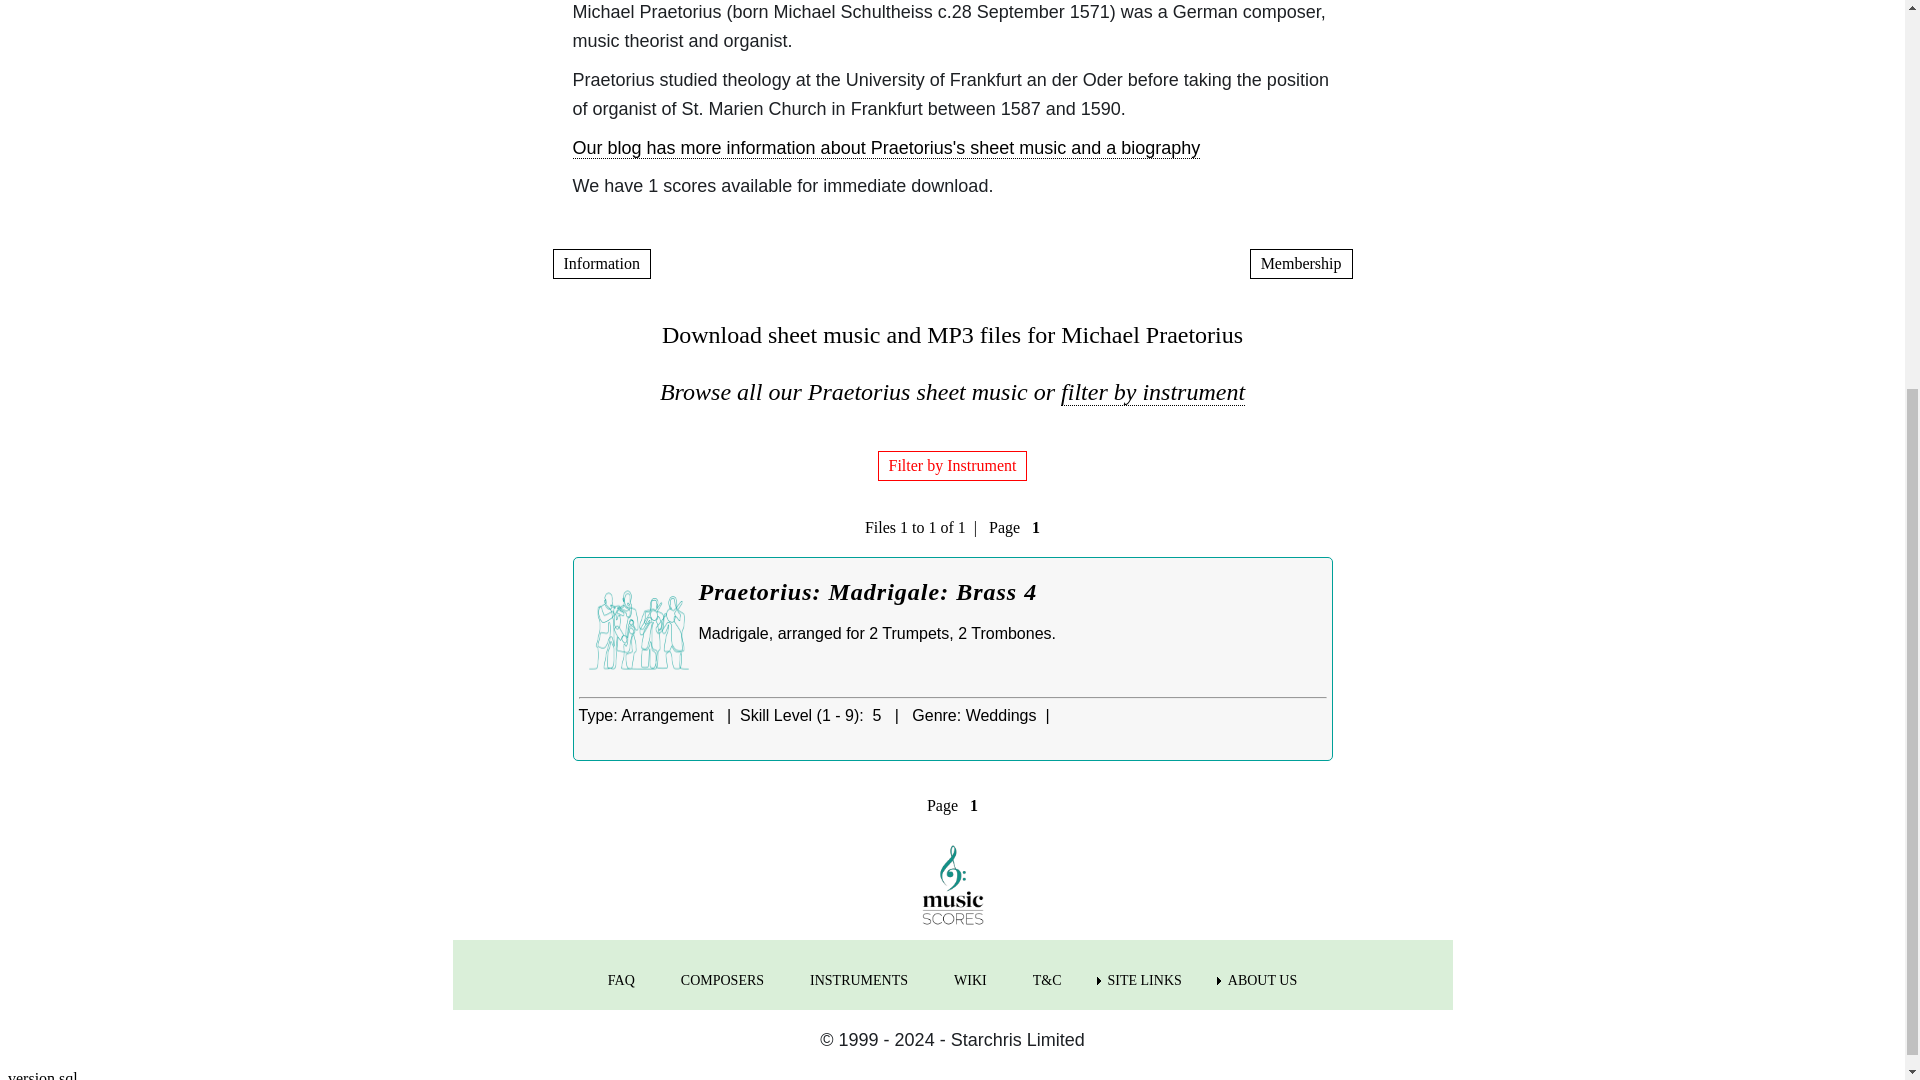 The width and height of the screenshot is (1920, 1080). I want to click on Praetorius: Madrigale: Brass 4, so click(867, 591).